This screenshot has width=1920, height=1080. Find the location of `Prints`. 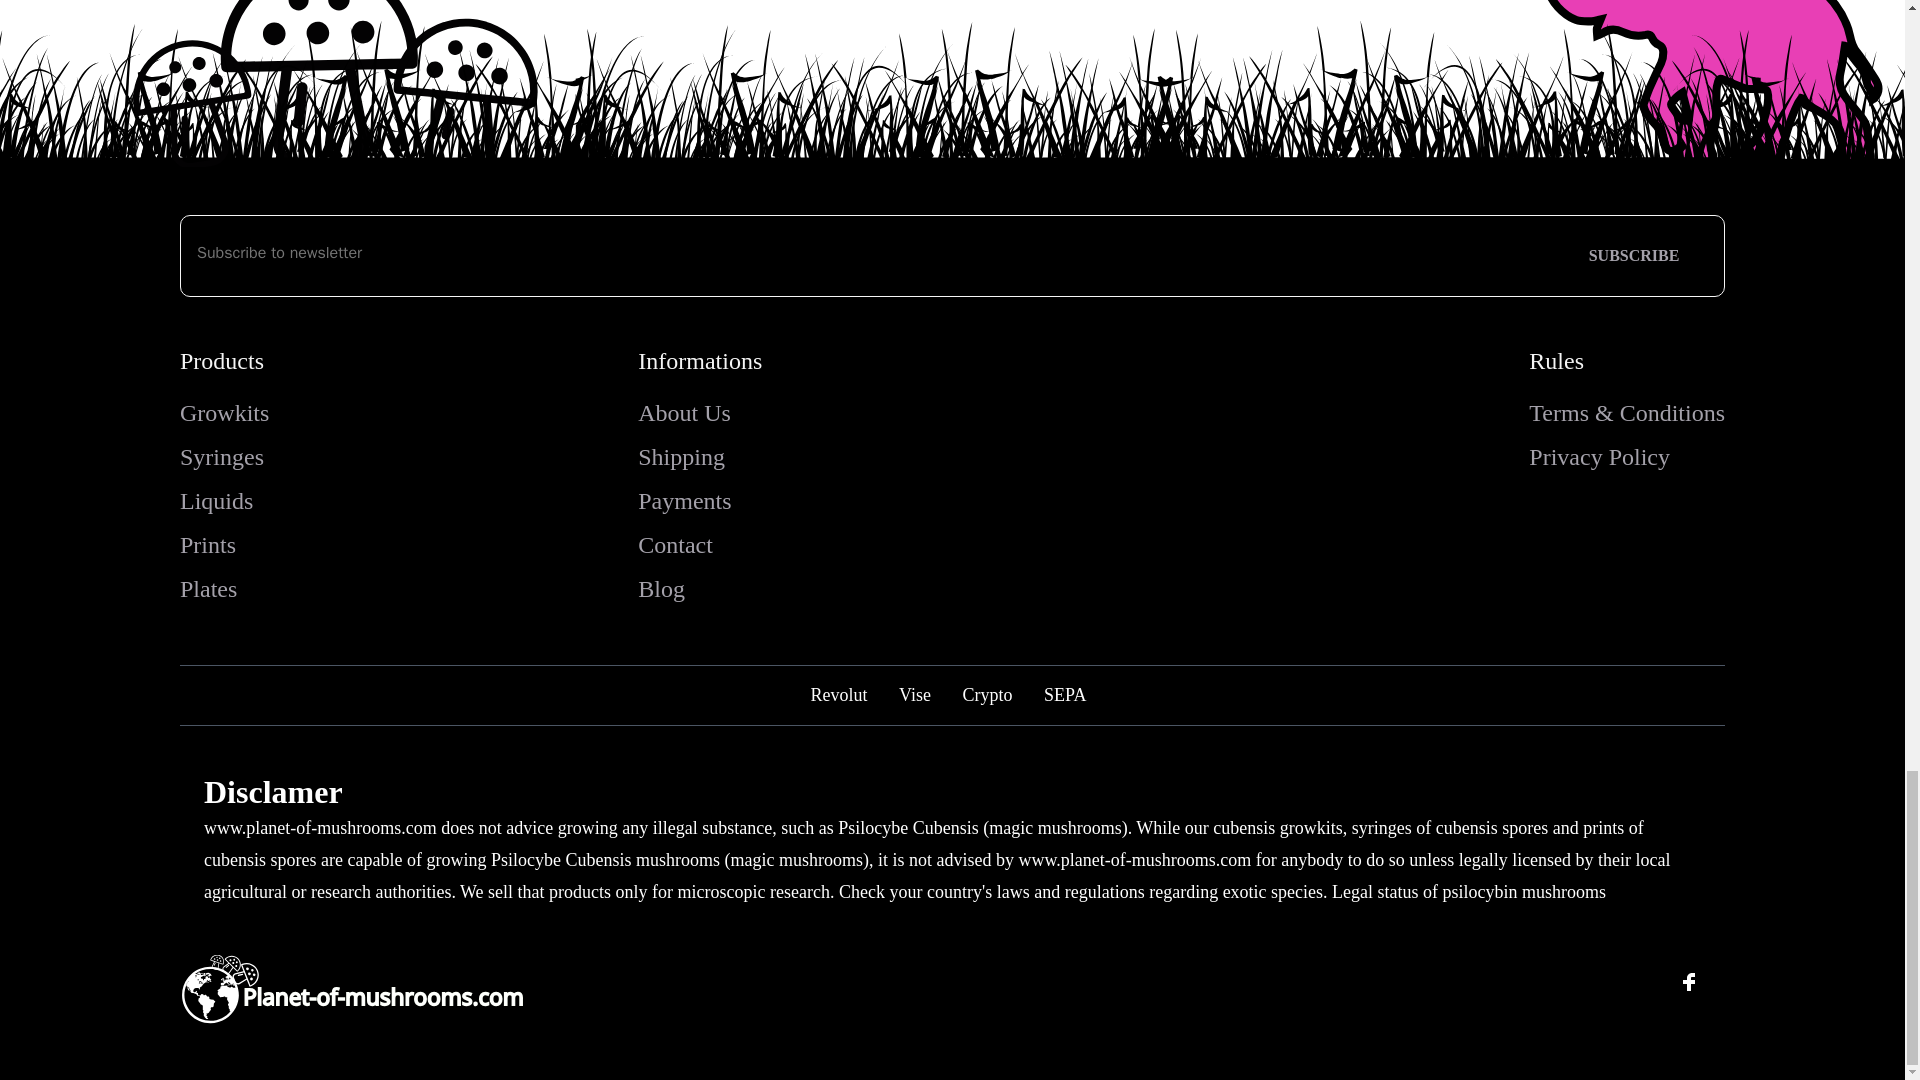

Prints is located at coordinates (208, 545).